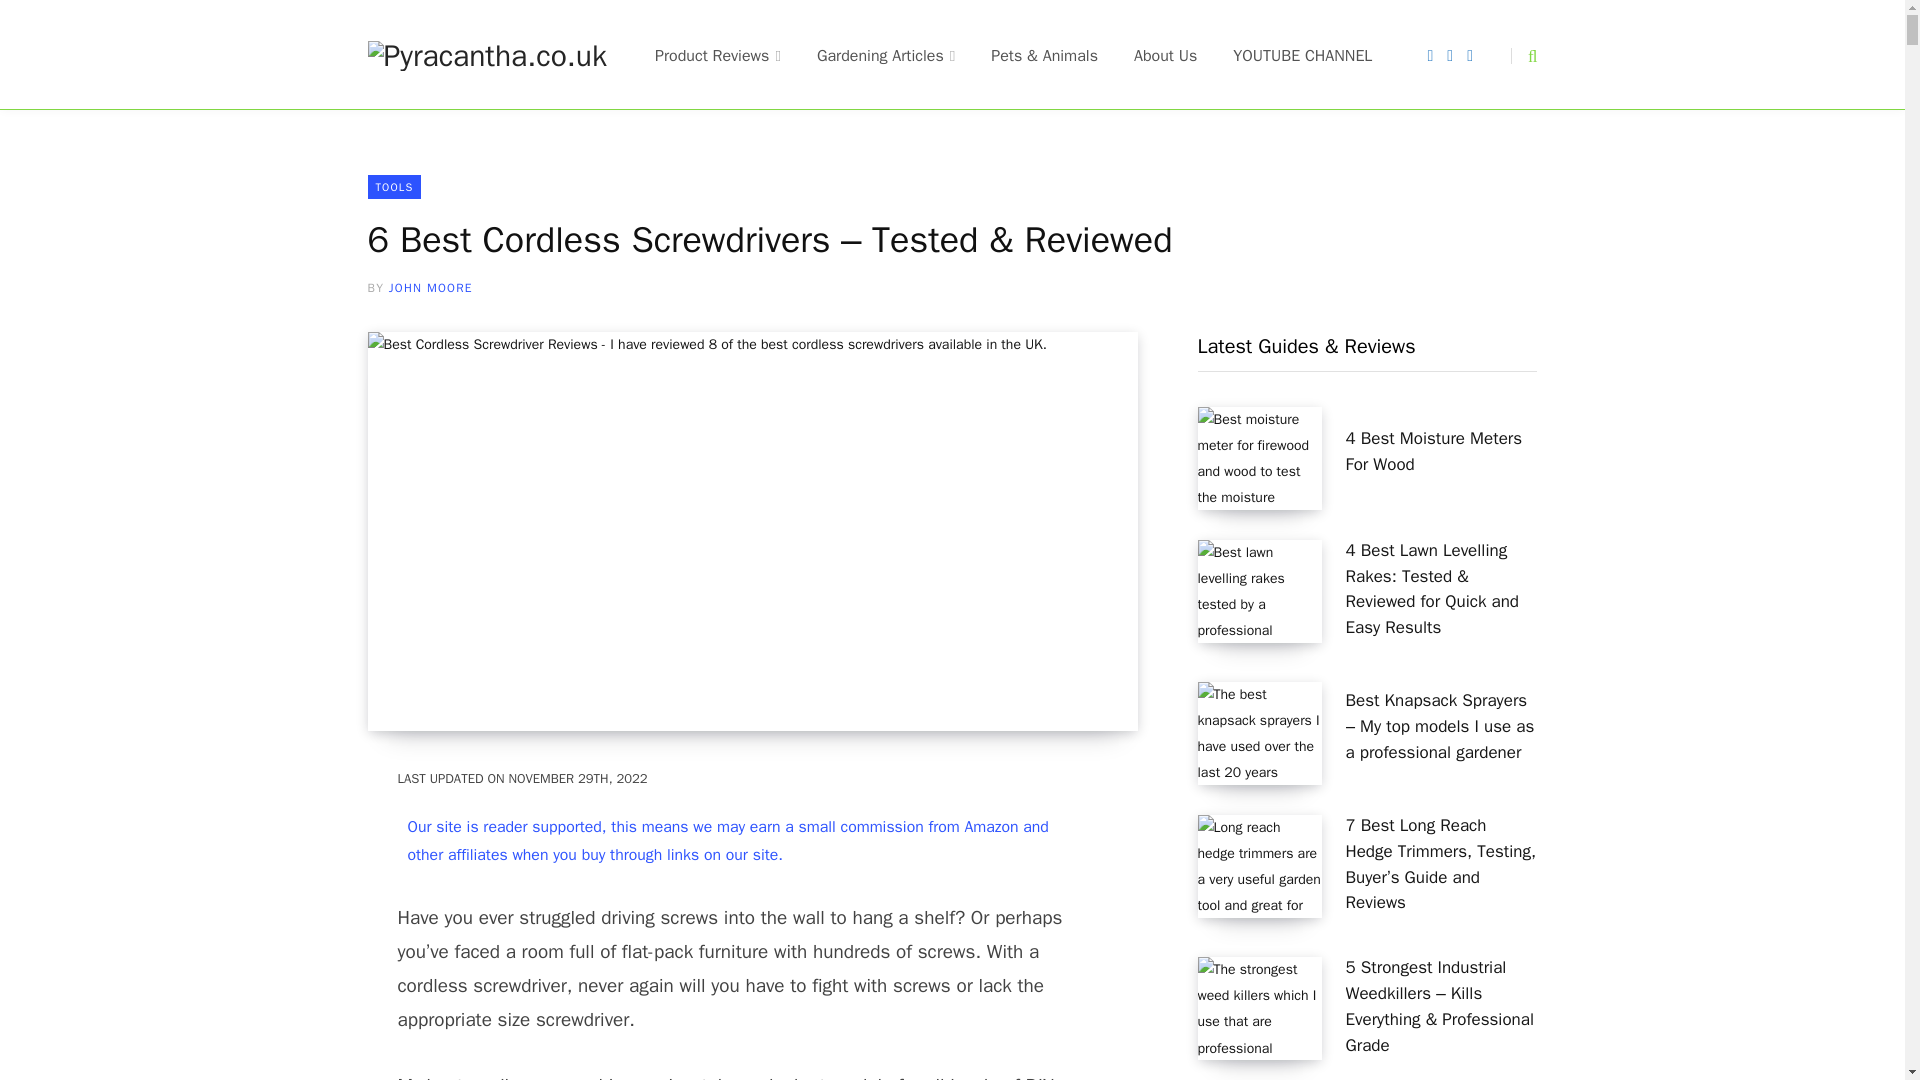 The image size is (1920, 1080). What do you see at coordinates (488, 56) in the screenshot?
I see `Pyracantha.co.uk` at bounding box center [488, 56].